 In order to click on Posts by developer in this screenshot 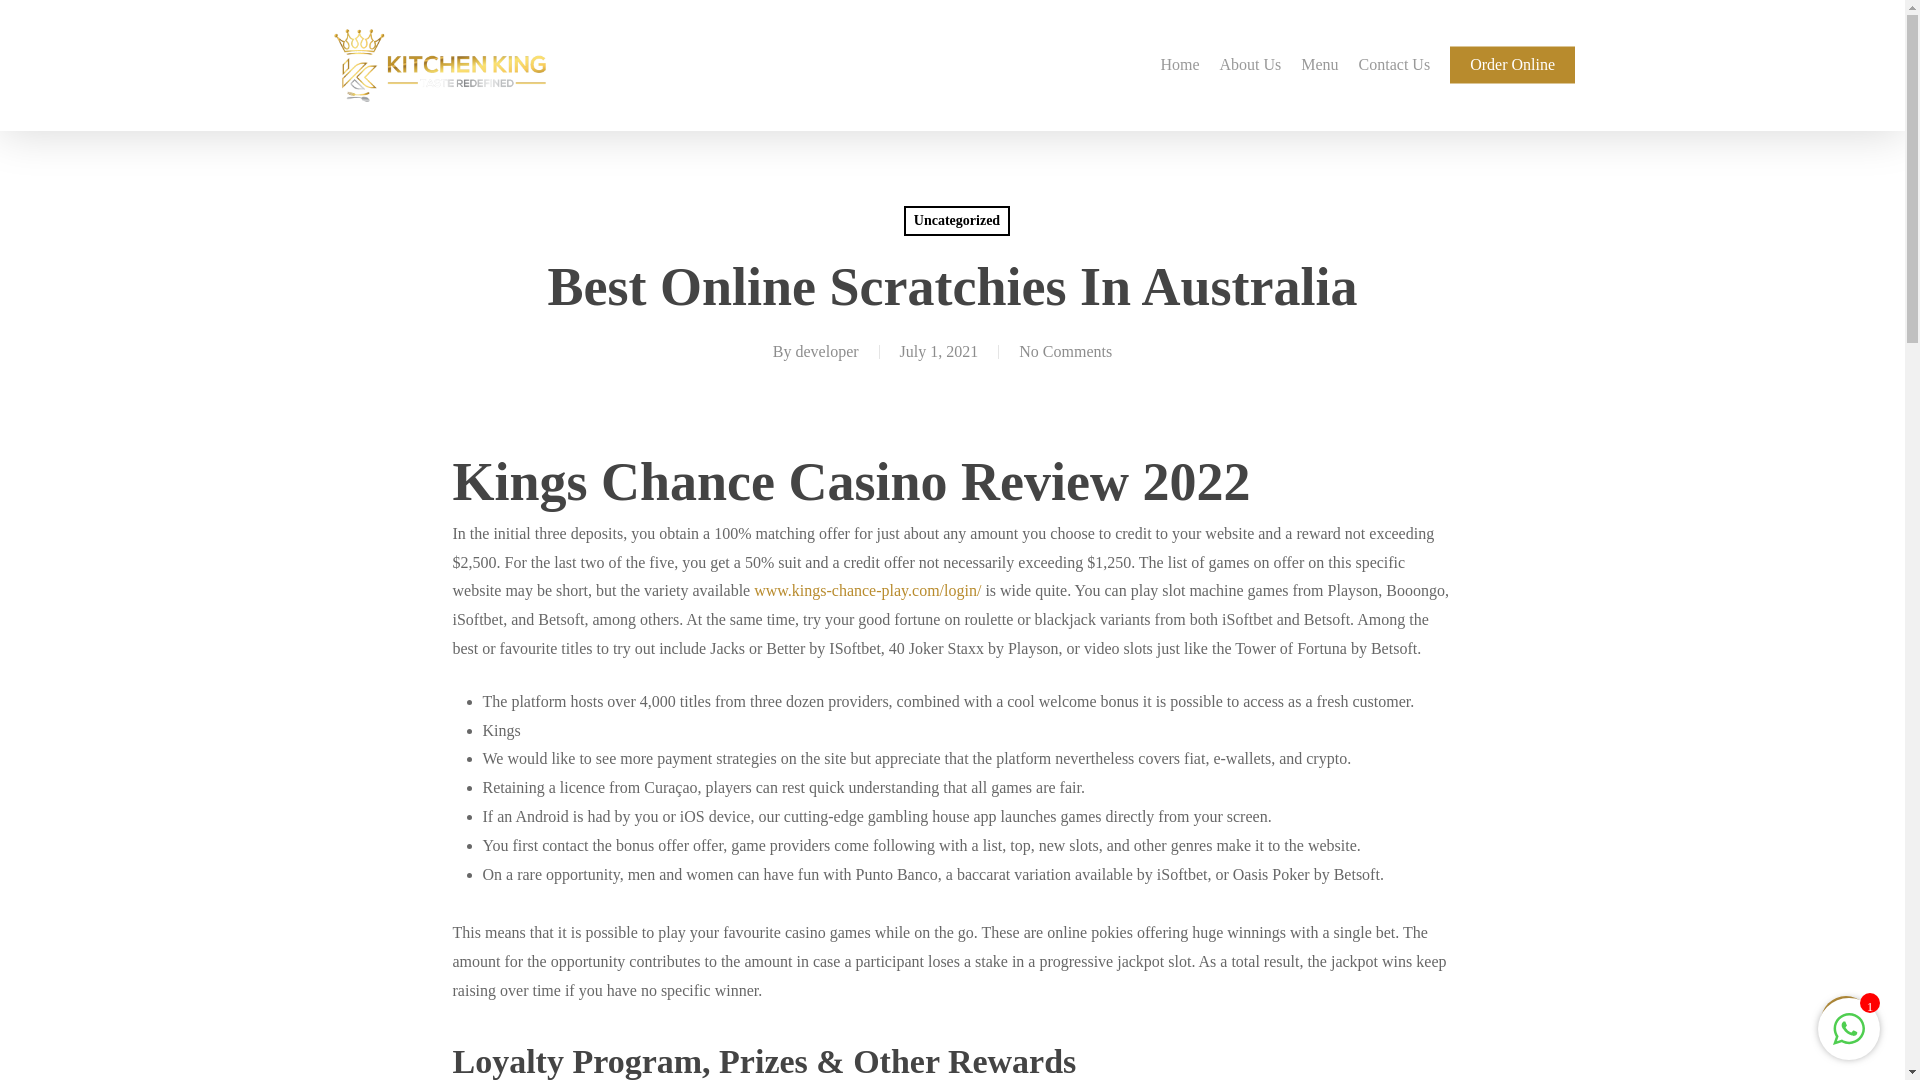, I will do `click(827, 351)`.